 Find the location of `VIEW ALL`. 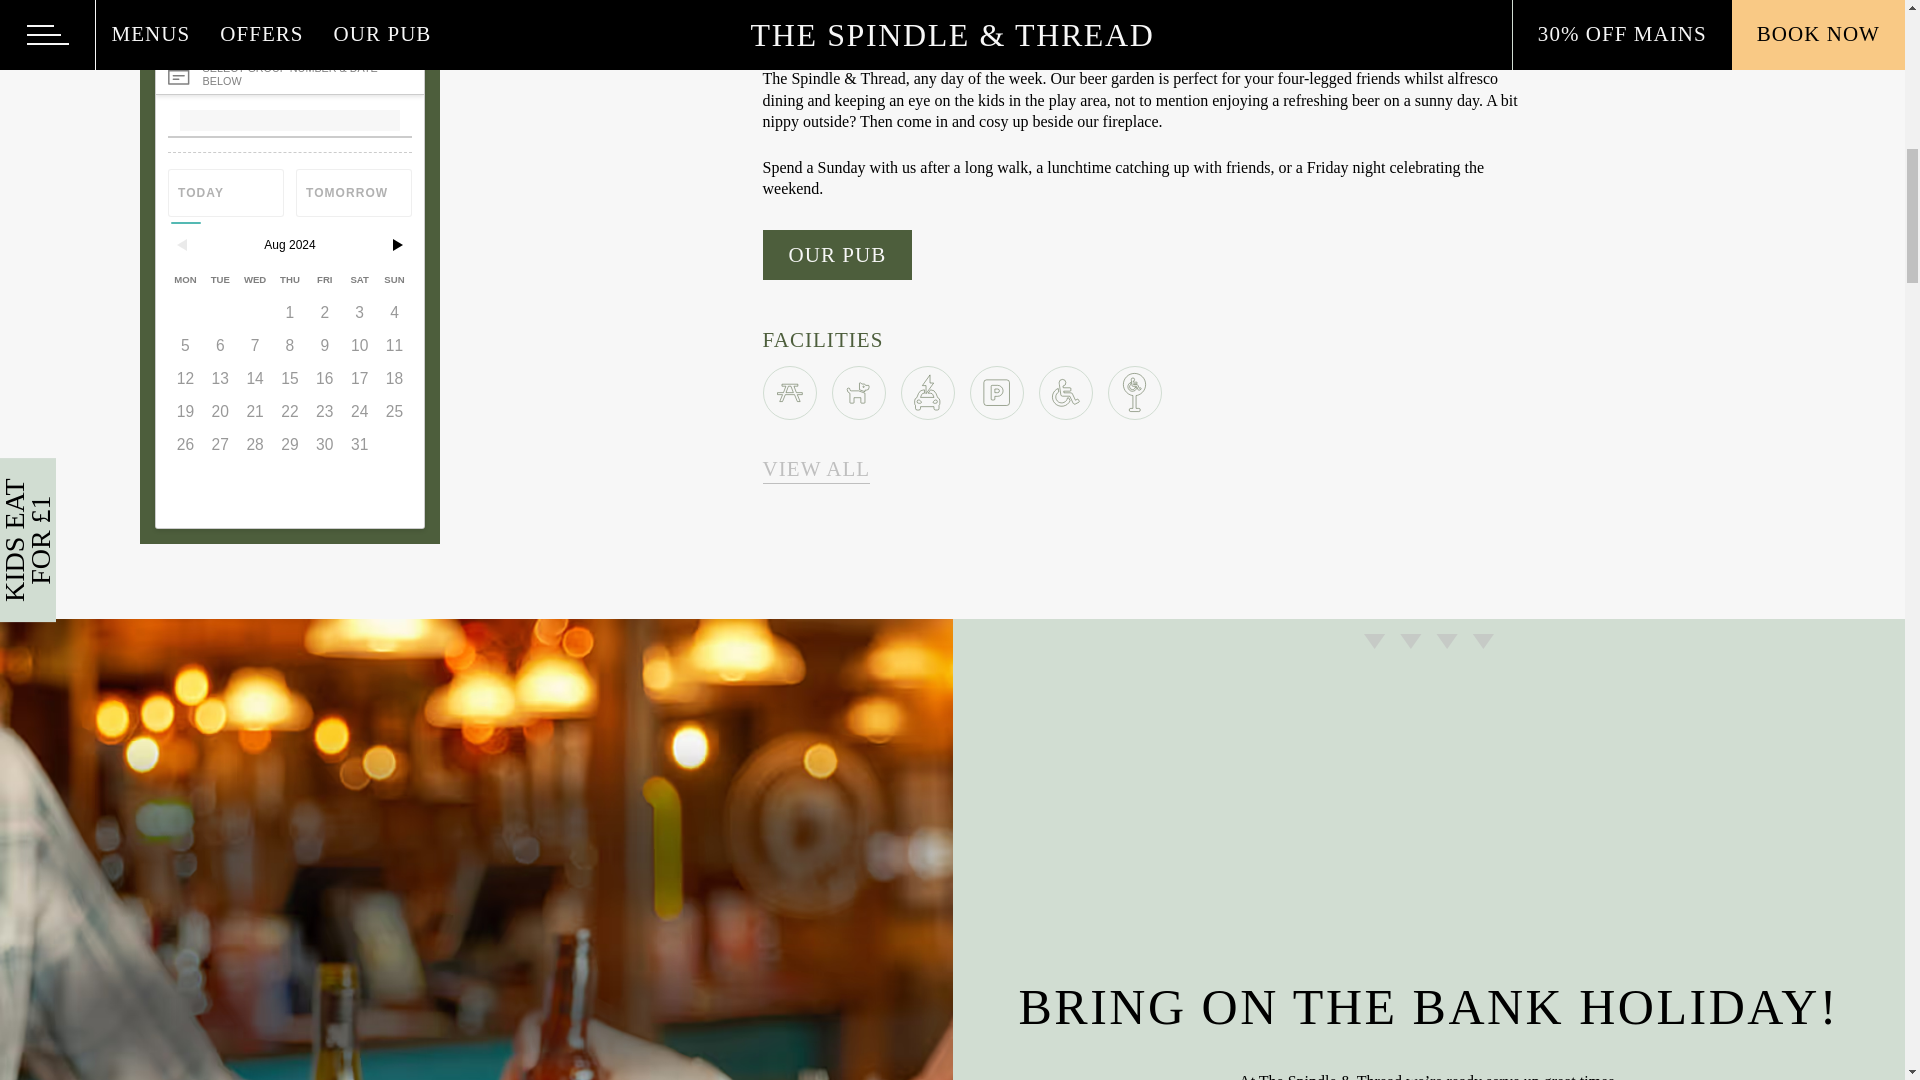

VIEW ALL is located at coordinates (816, 468).